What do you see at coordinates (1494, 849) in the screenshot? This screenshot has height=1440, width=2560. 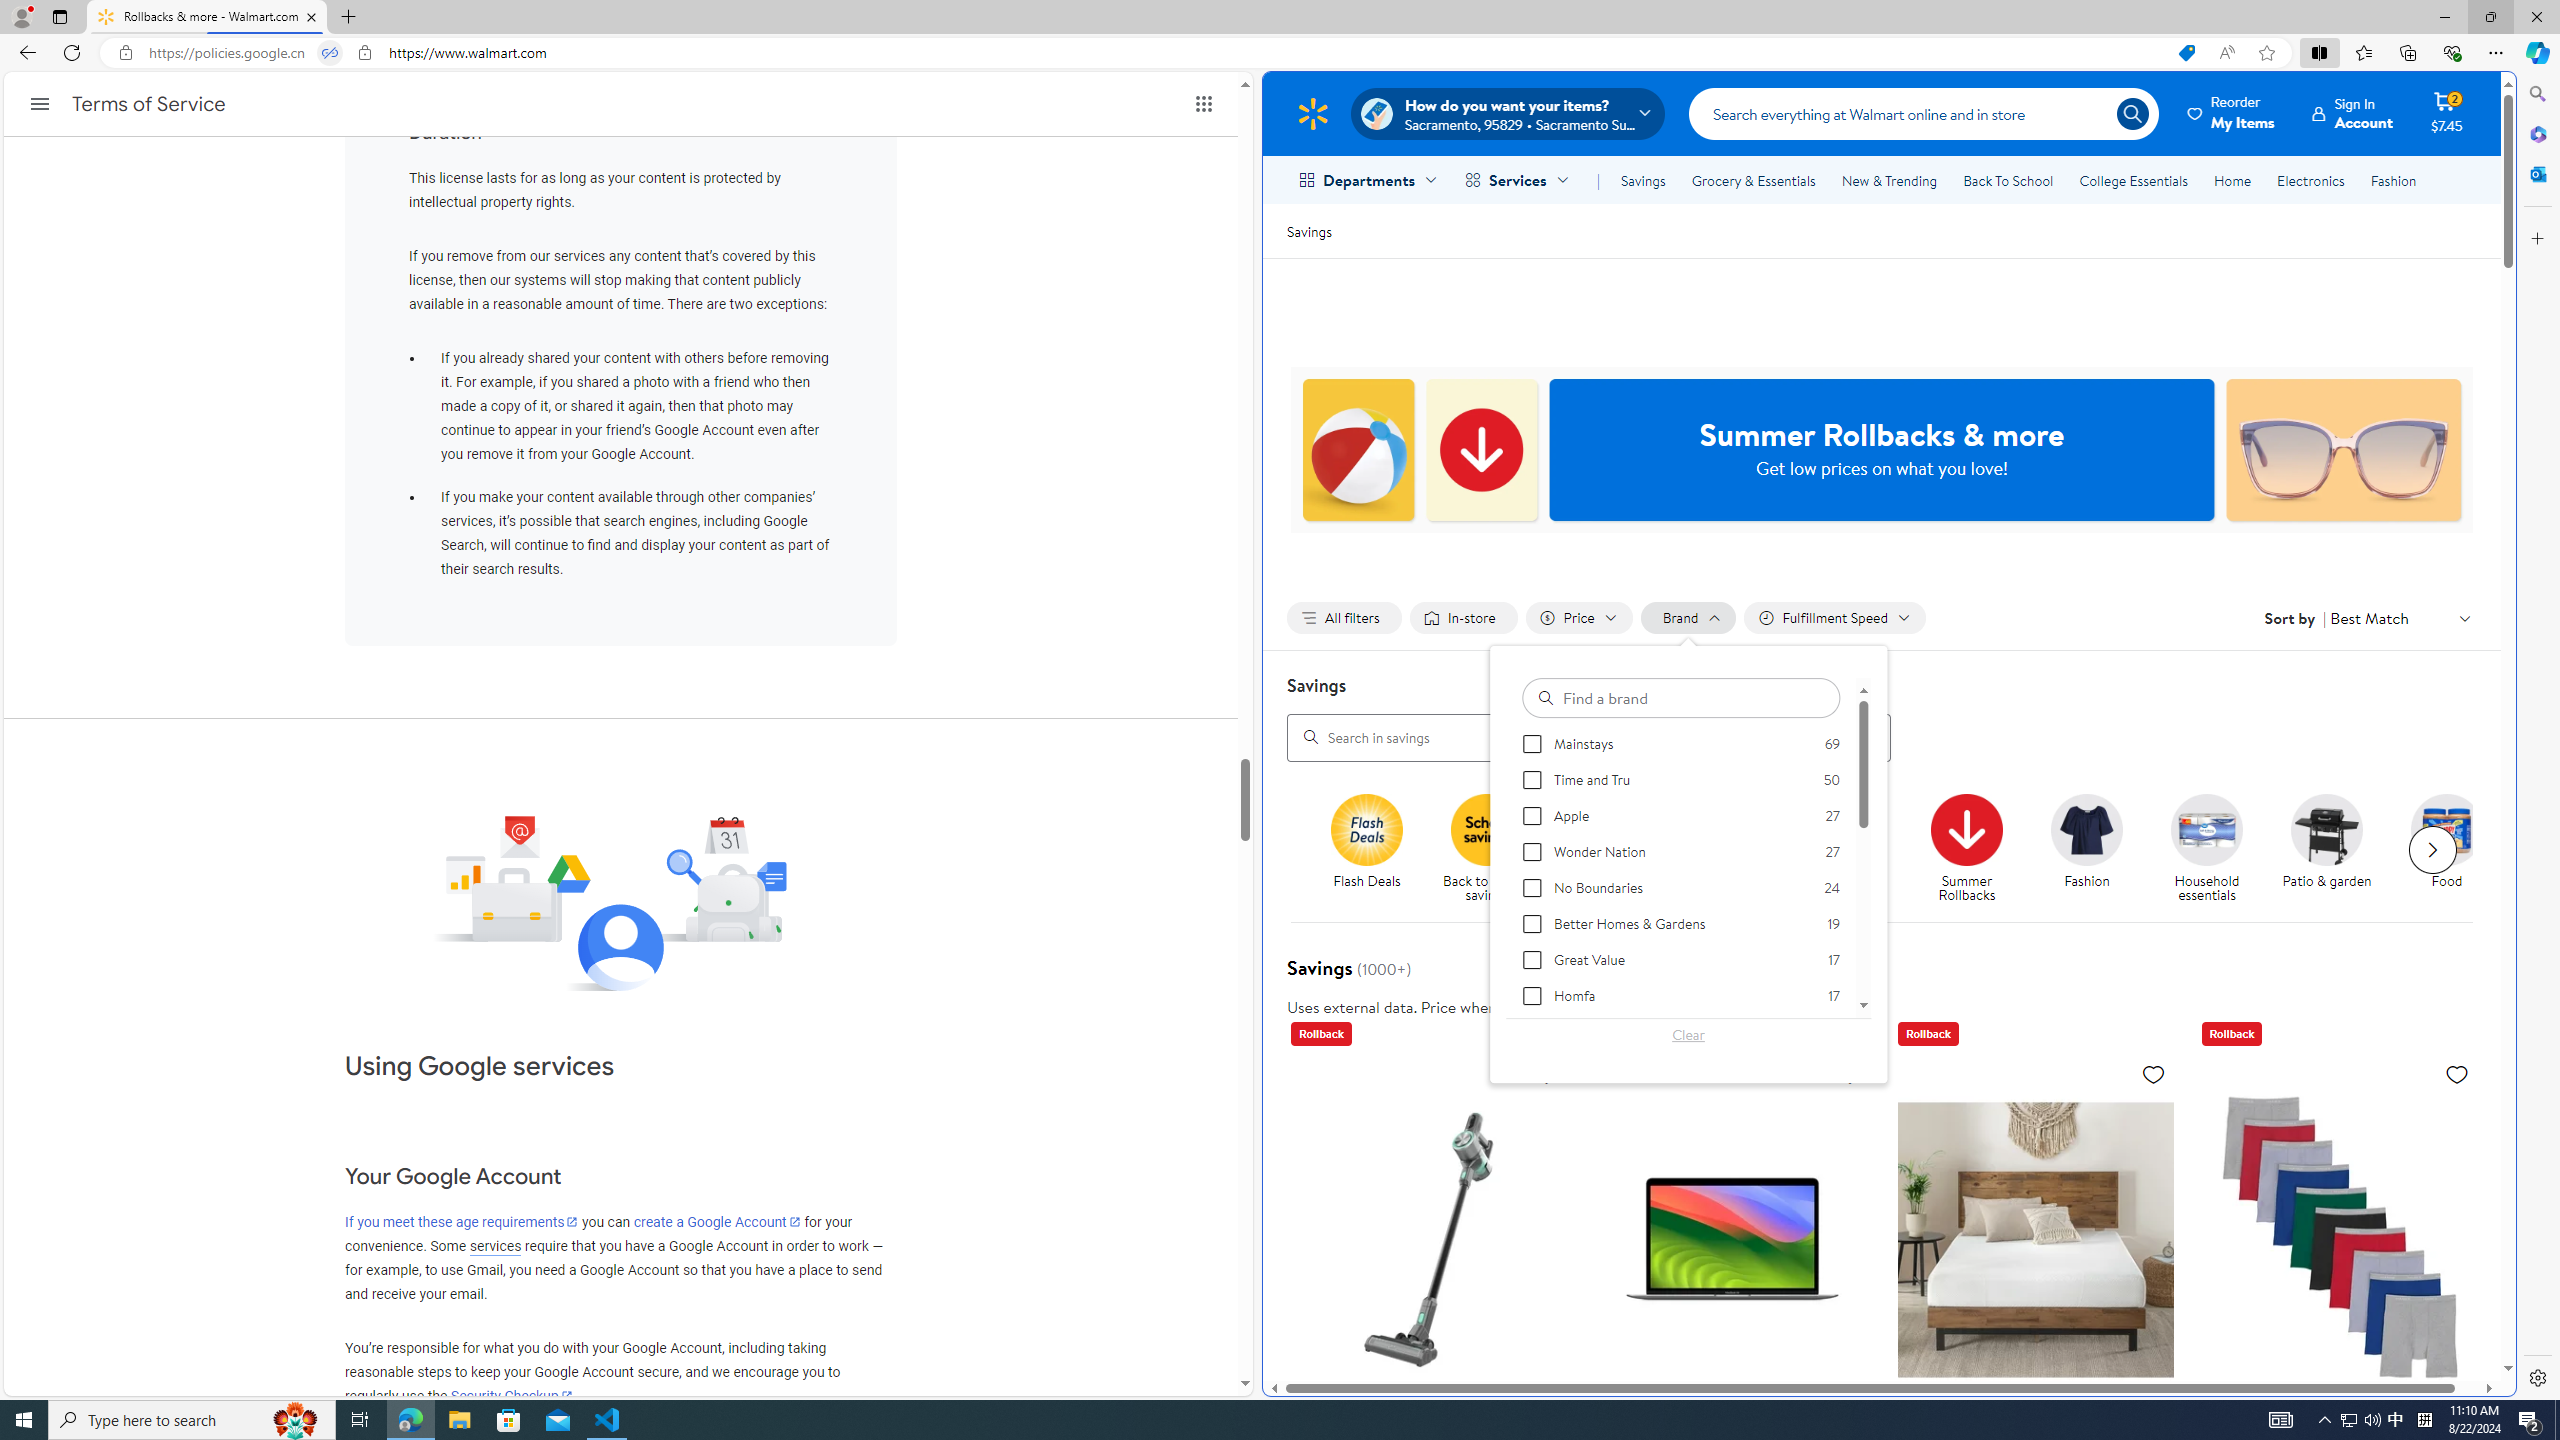 I see `Back to school savings` at bounding box center [1494, 849].